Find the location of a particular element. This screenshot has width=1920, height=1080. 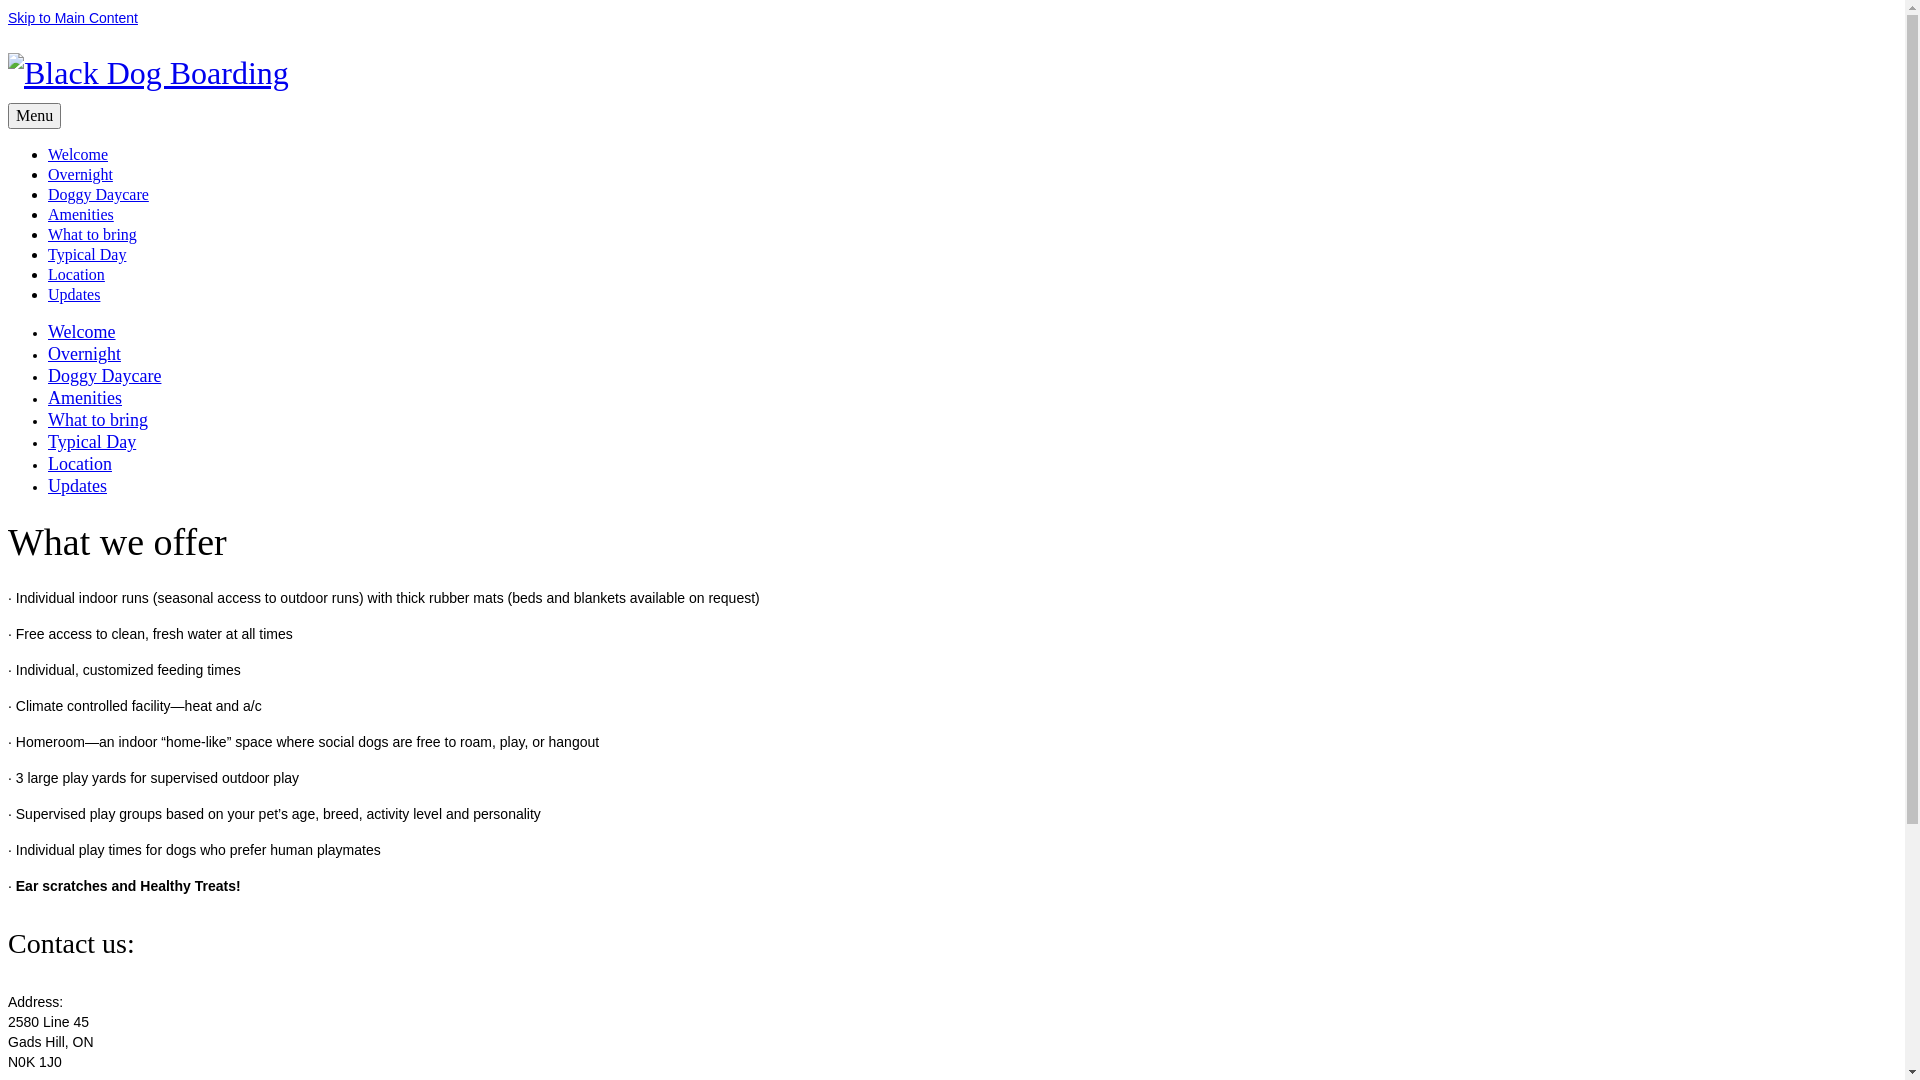

Updates is located at coordinates (78, 486).